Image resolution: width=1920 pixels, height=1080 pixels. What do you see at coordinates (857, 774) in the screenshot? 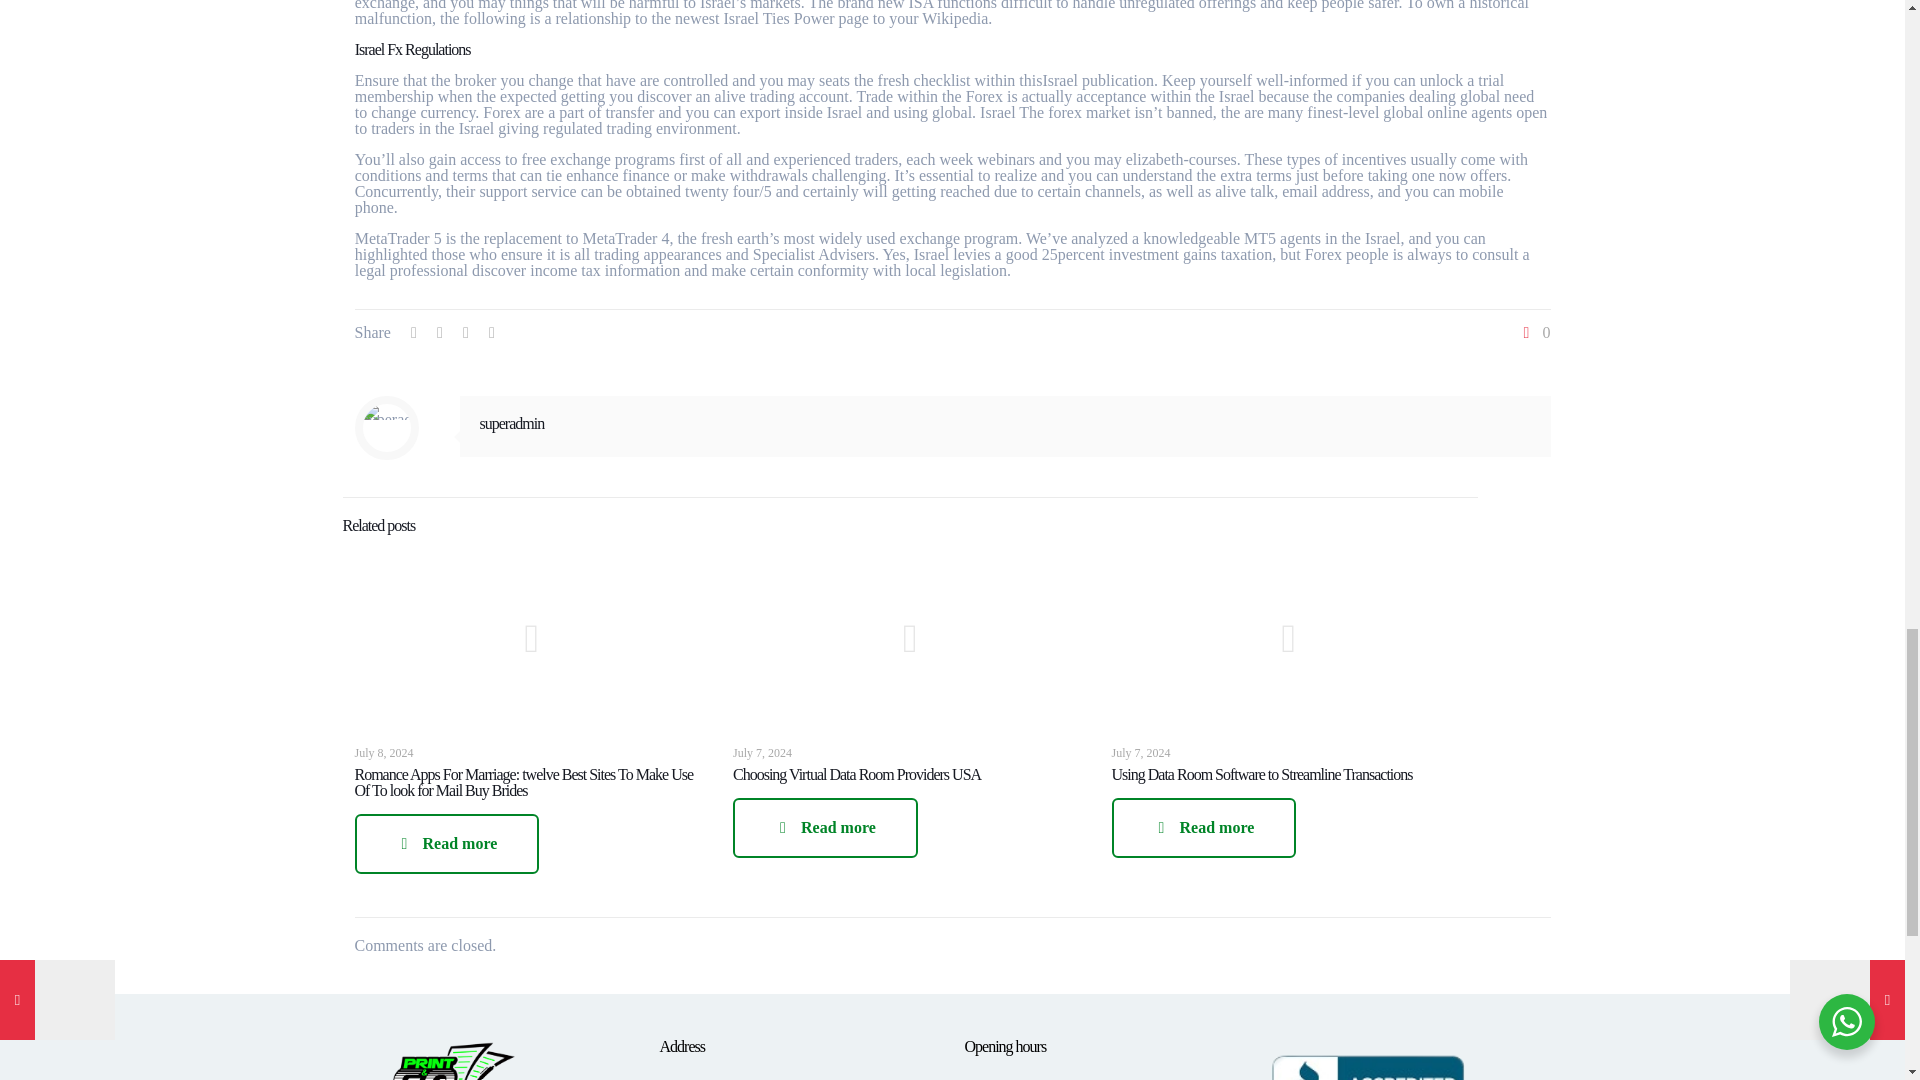
I see `Choosing Virtual Data Room Providers USA` at bounding box center [857, 774].